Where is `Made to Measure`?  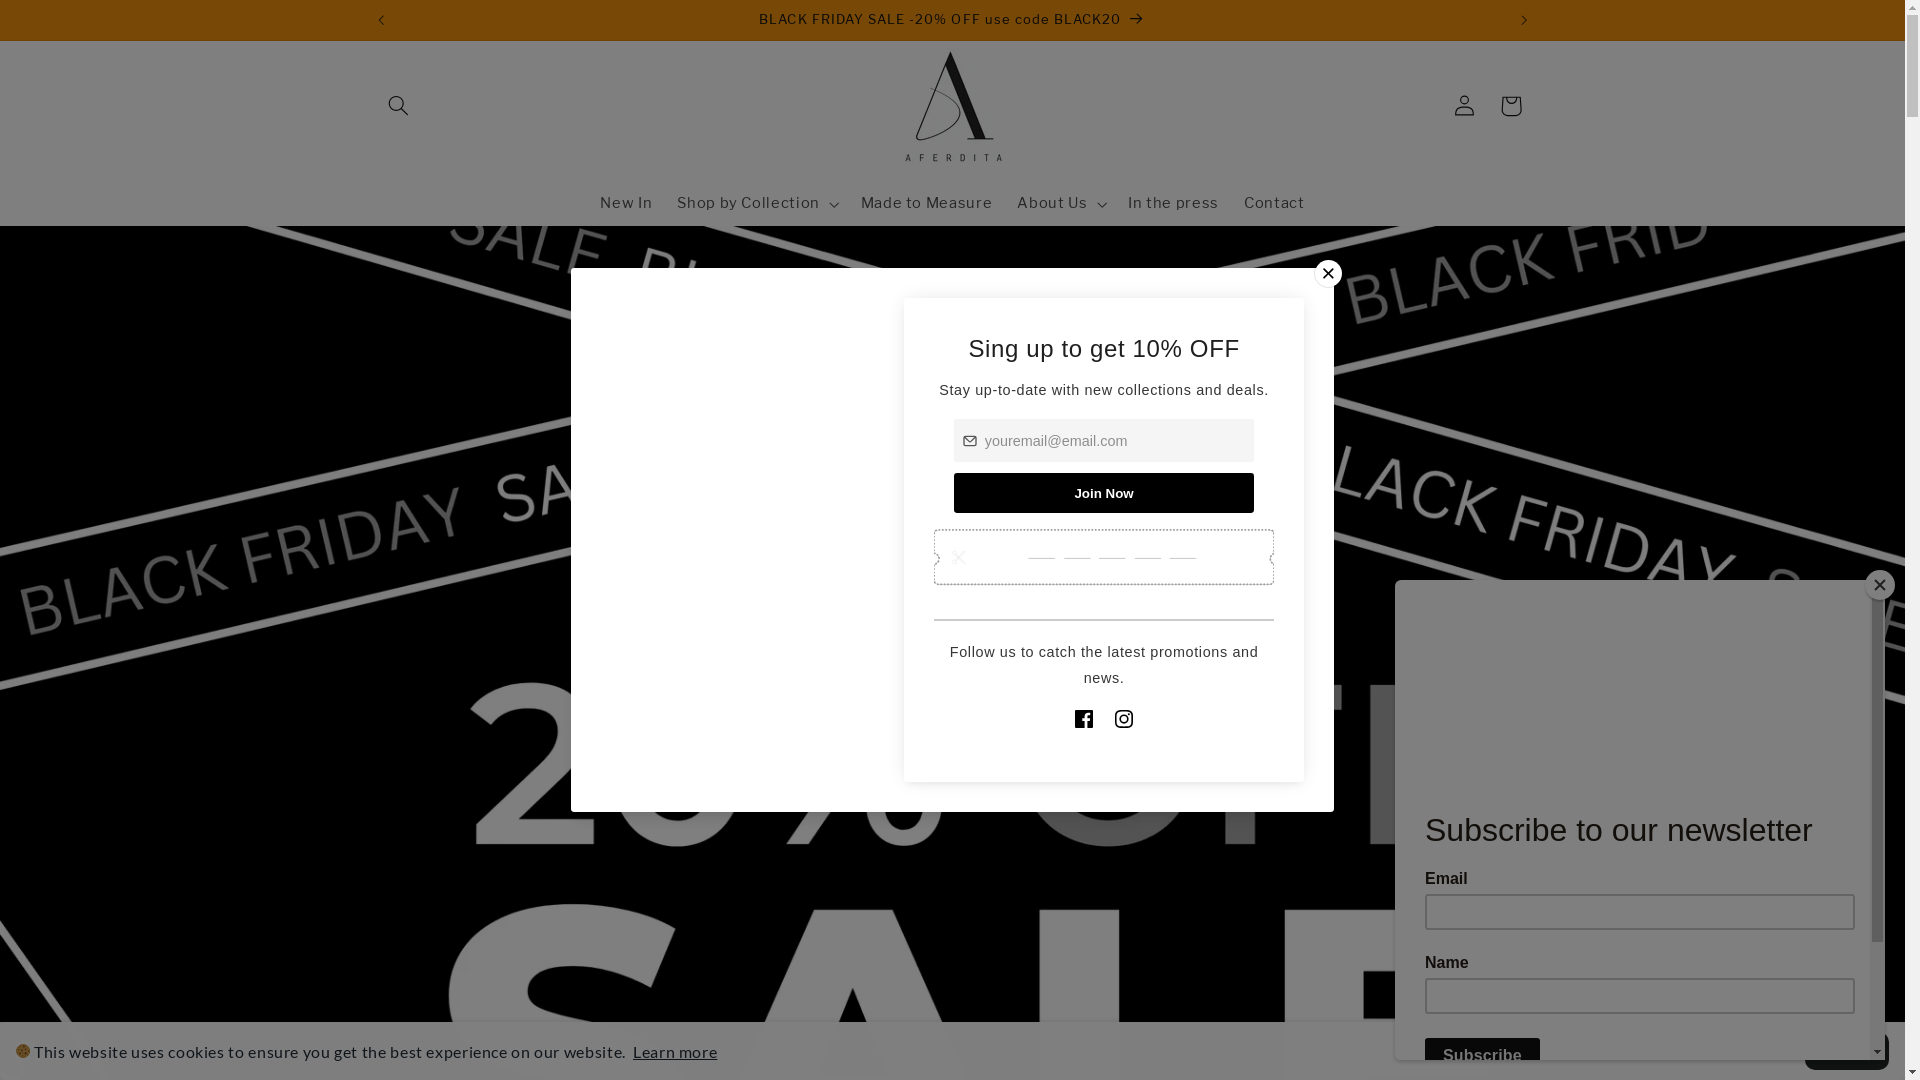 Made to Measure is located at coordinates (926, 204).